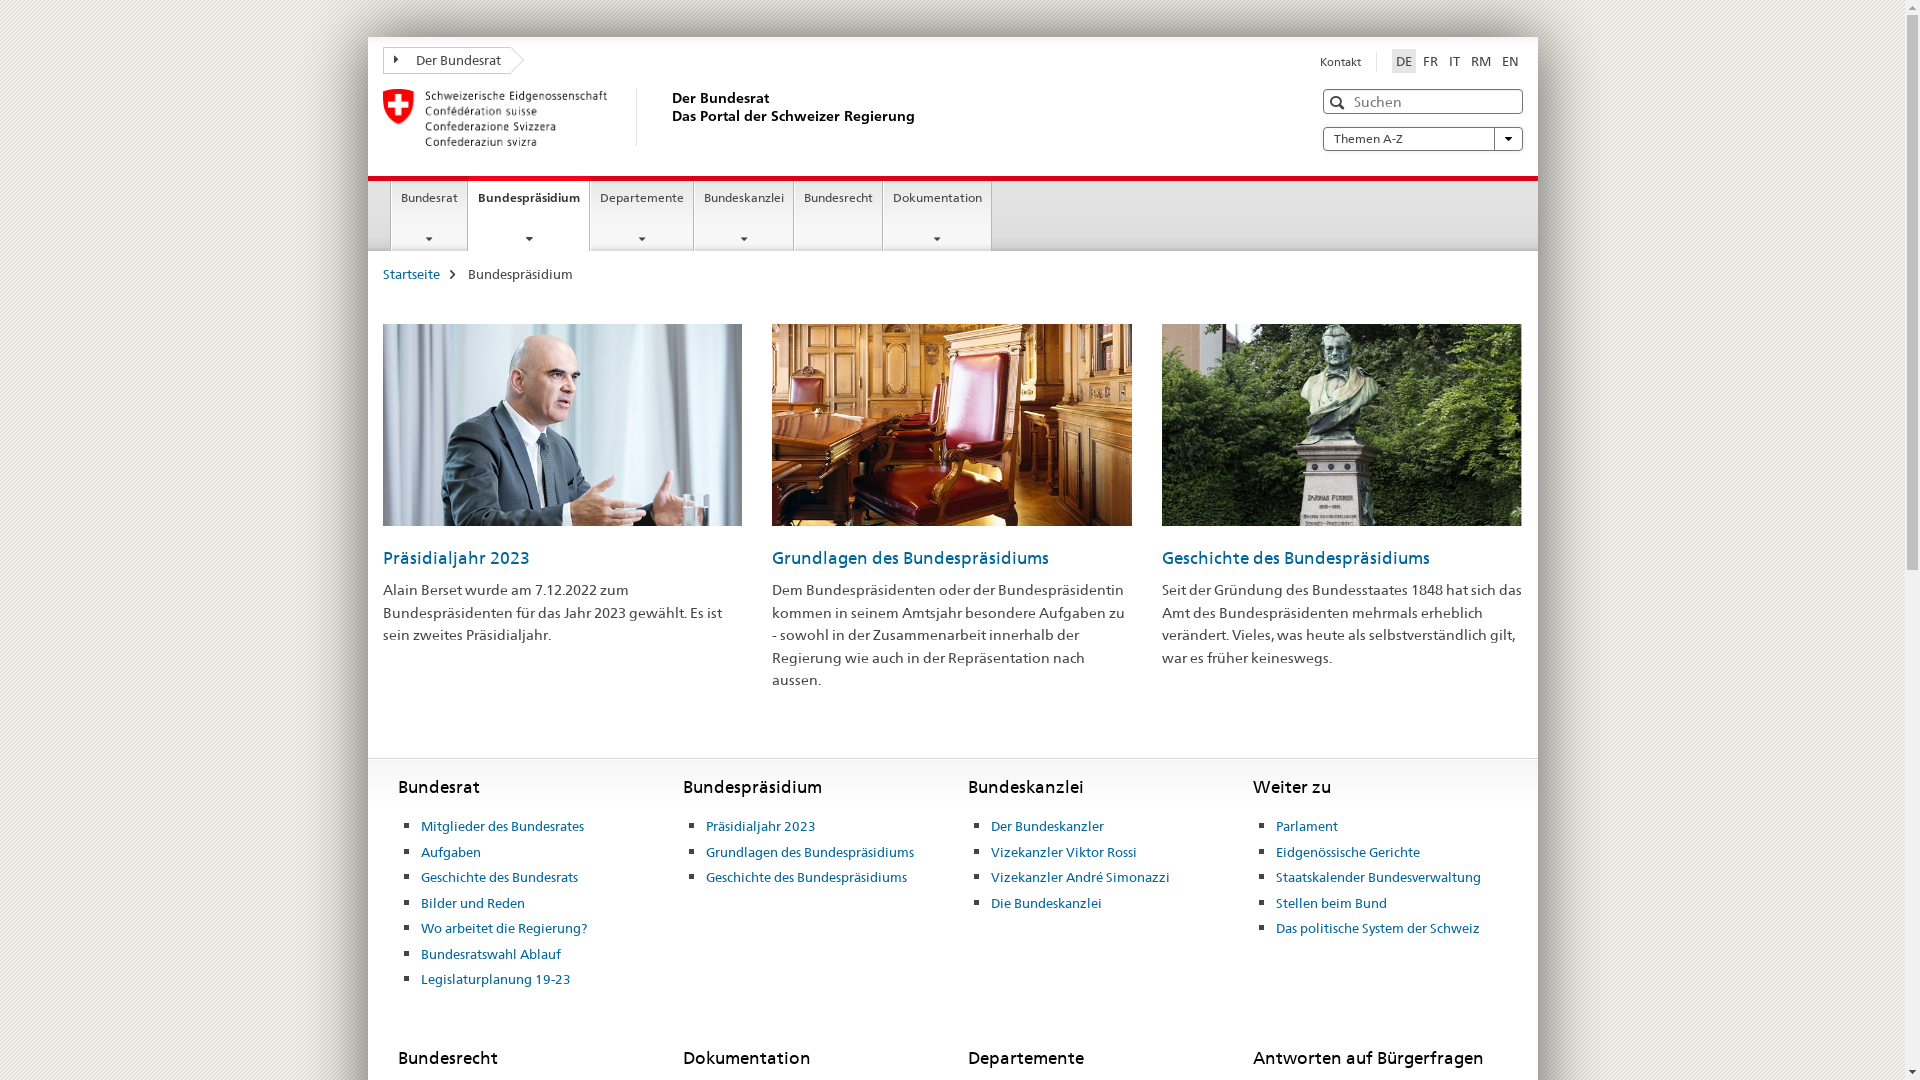 The height and width of the screenshot is (1080, 1920). Describe the element at coordinates (496, 980) in the screenshot. I see `Legislaturplanung 19-23` at that location.